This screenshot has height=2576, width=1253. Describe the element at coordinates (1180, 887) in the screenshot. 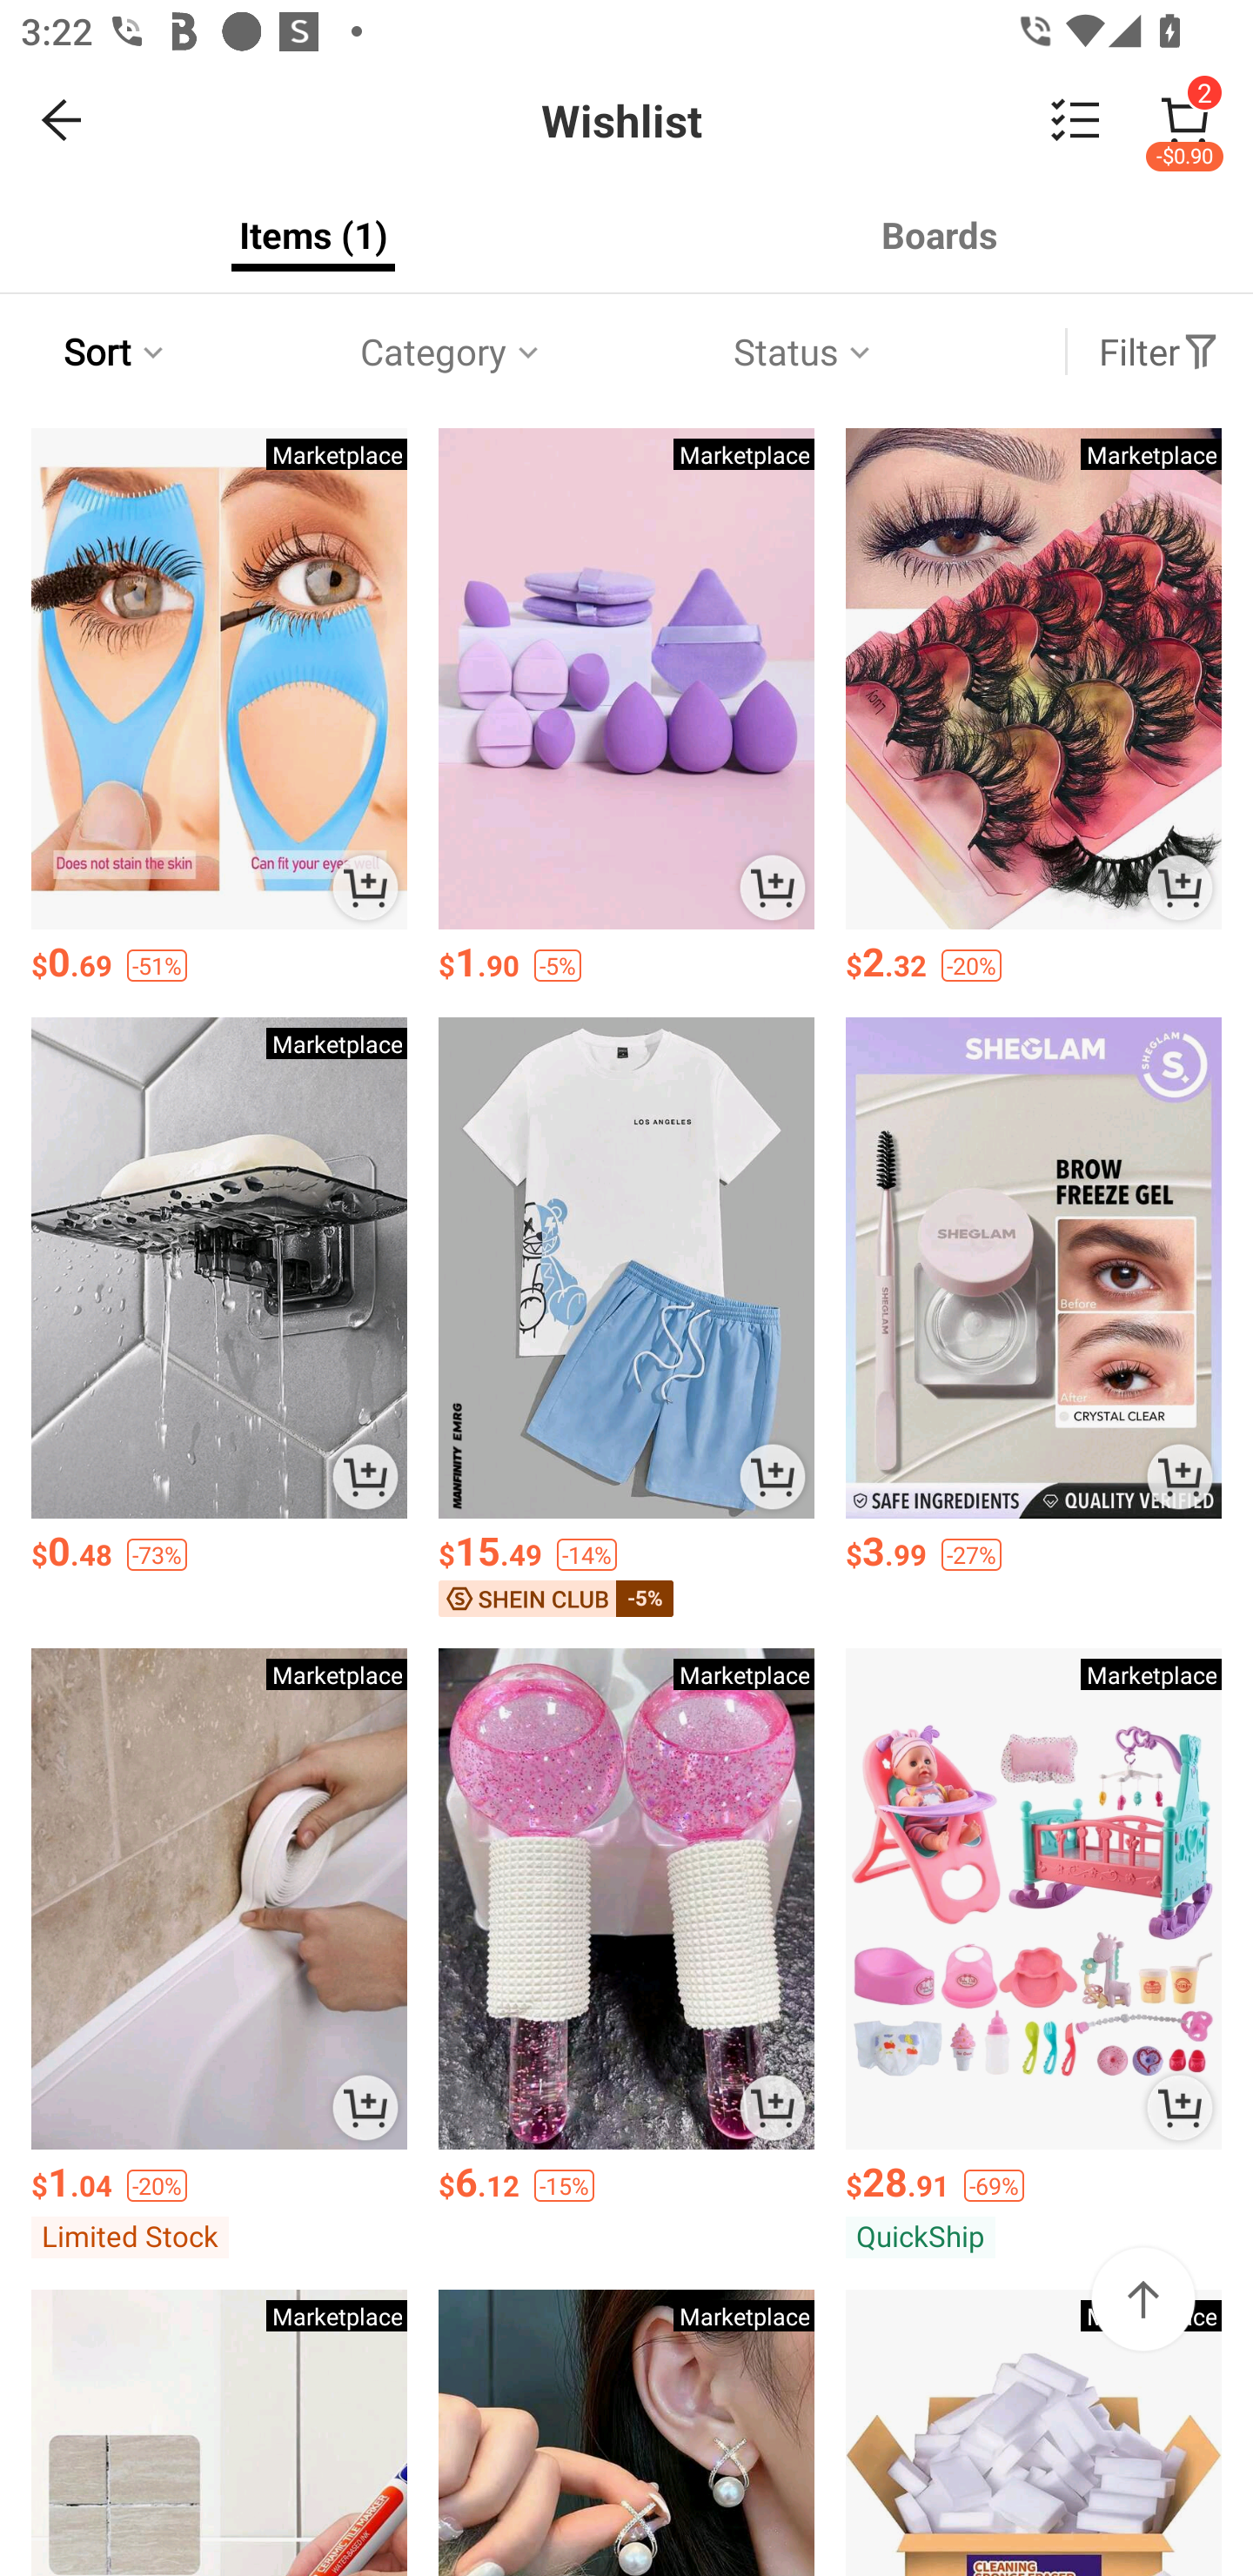

I see `ADD TO CART` at that location.